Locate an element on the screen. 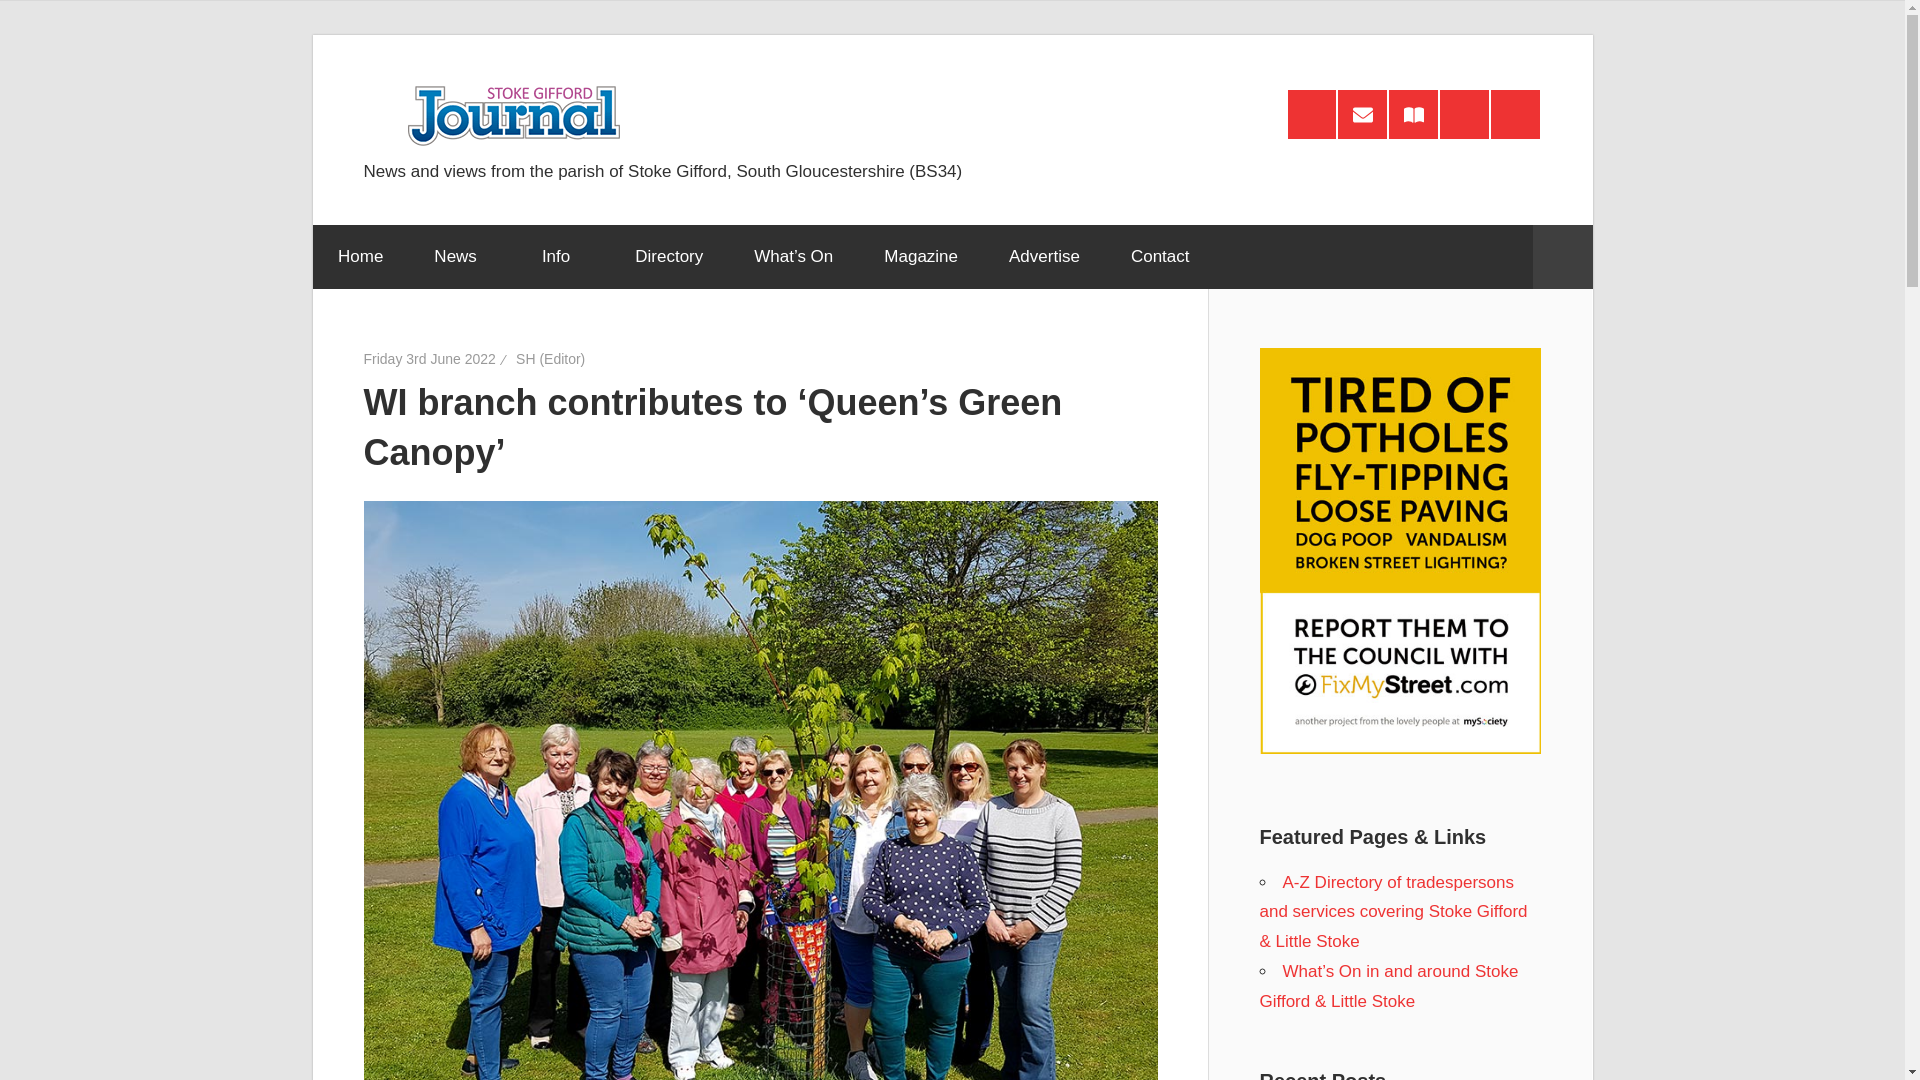  Get the Stoke Gifford Journal delivered by email is located at coordinates (1362, 114).